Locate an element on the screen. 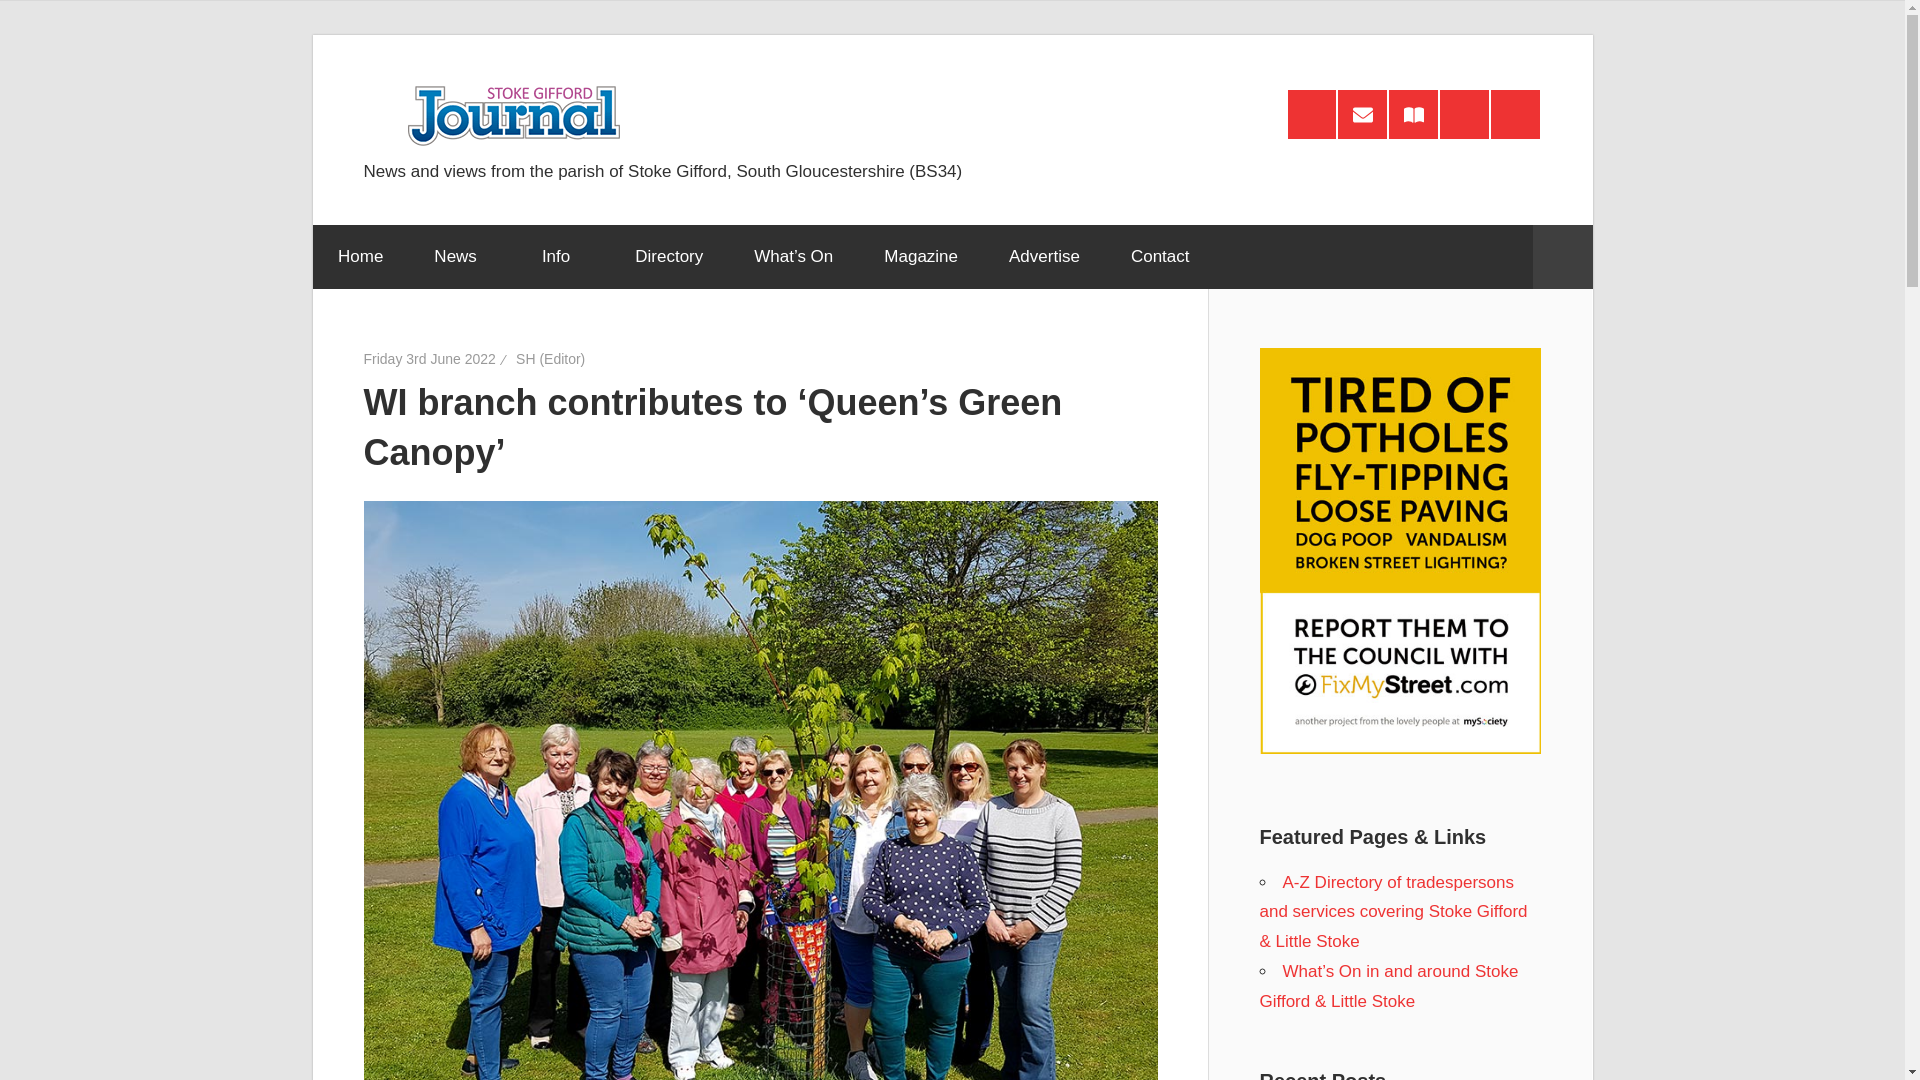  Get the Stoke Gifford Journal delivered by email is located at coordinates (1362, 114).